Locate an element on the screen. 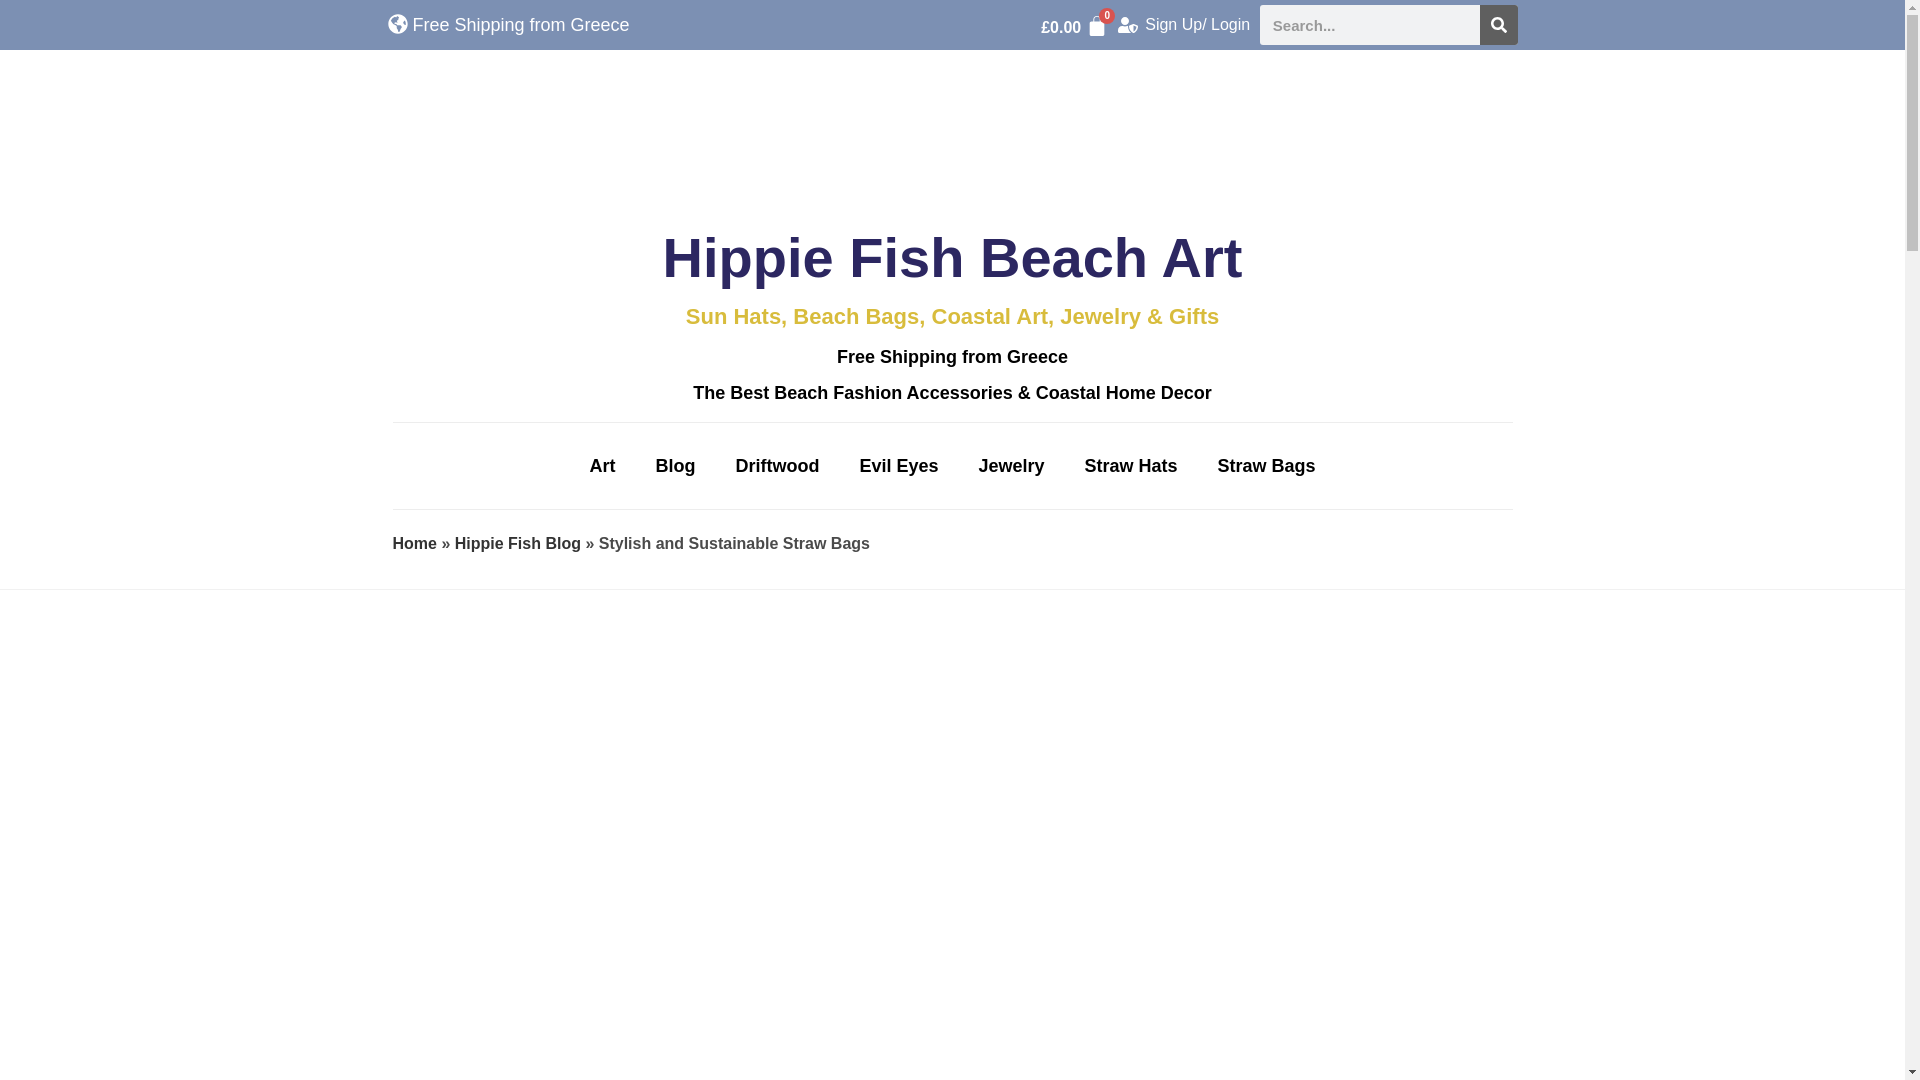  Jewelry is located at coordinates (1010, 466).